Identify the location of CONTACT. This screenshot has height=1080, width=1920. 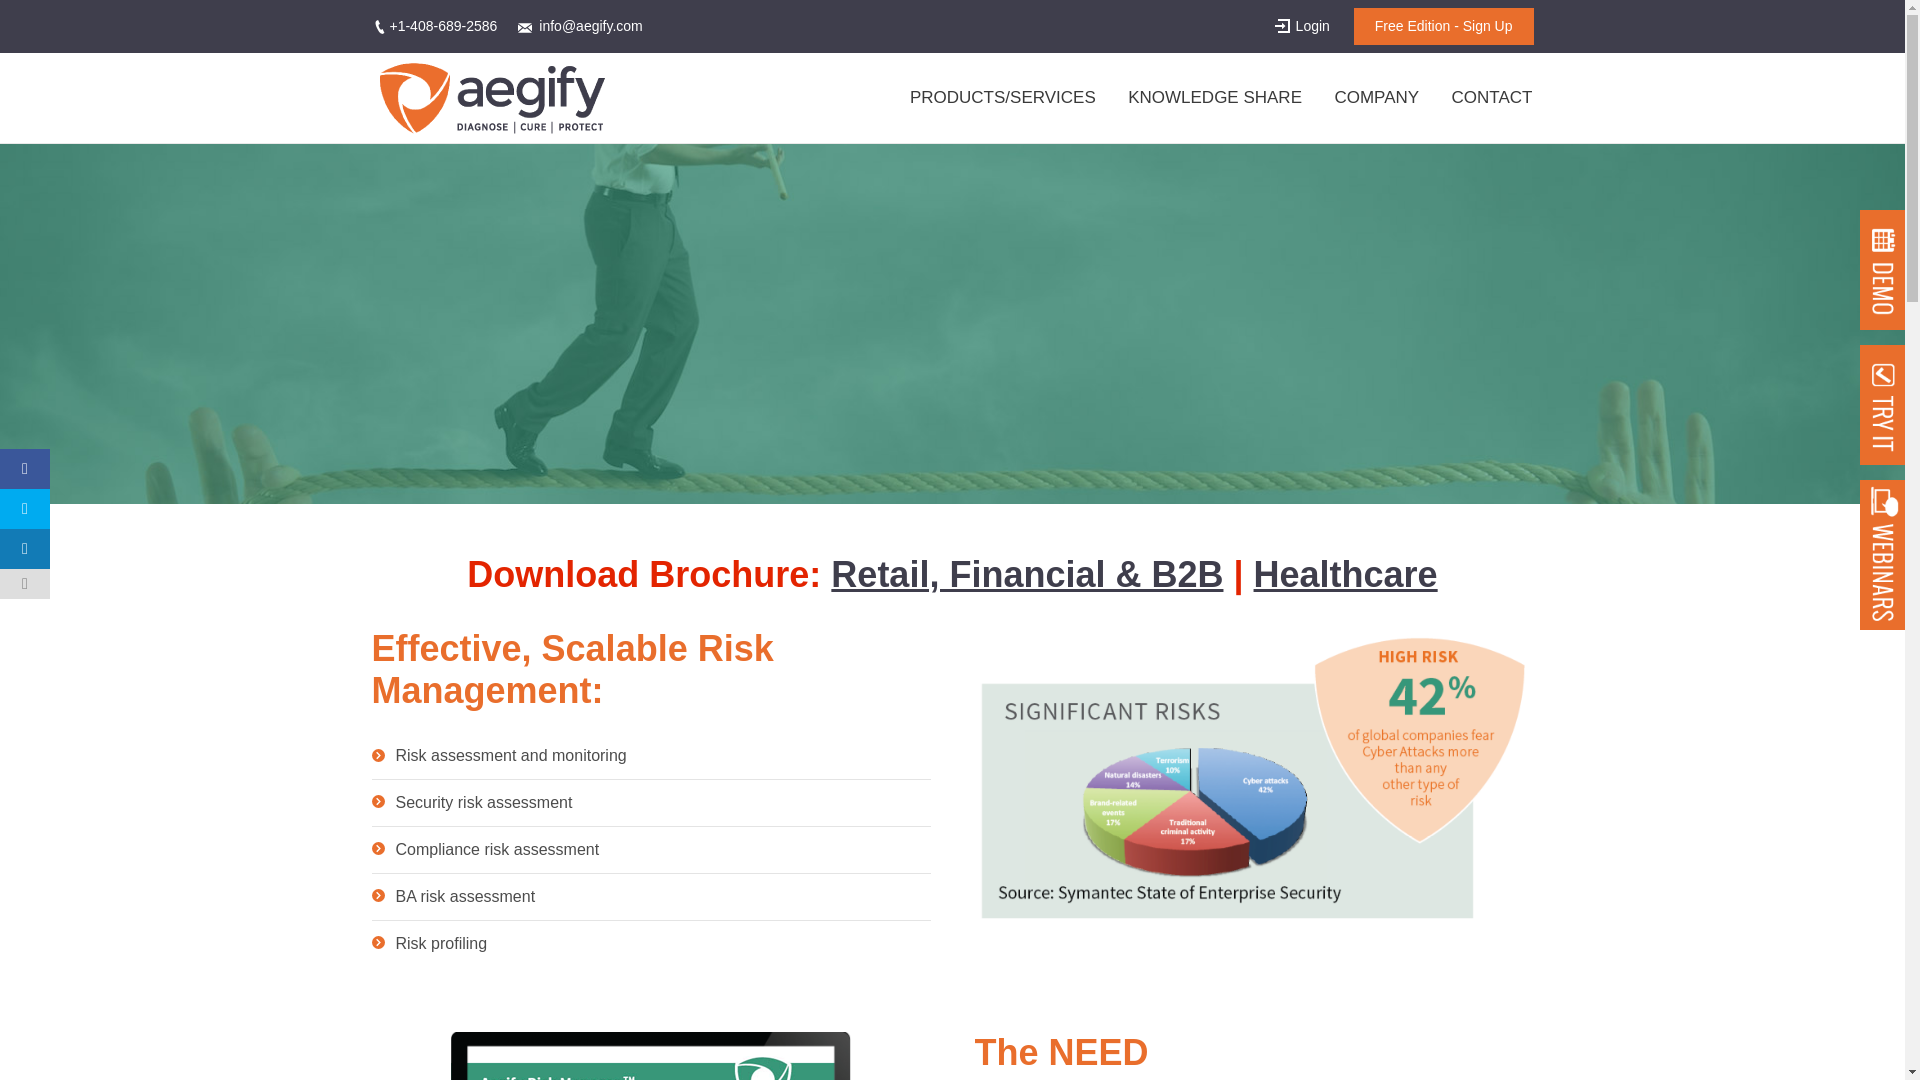
(1492, 98).